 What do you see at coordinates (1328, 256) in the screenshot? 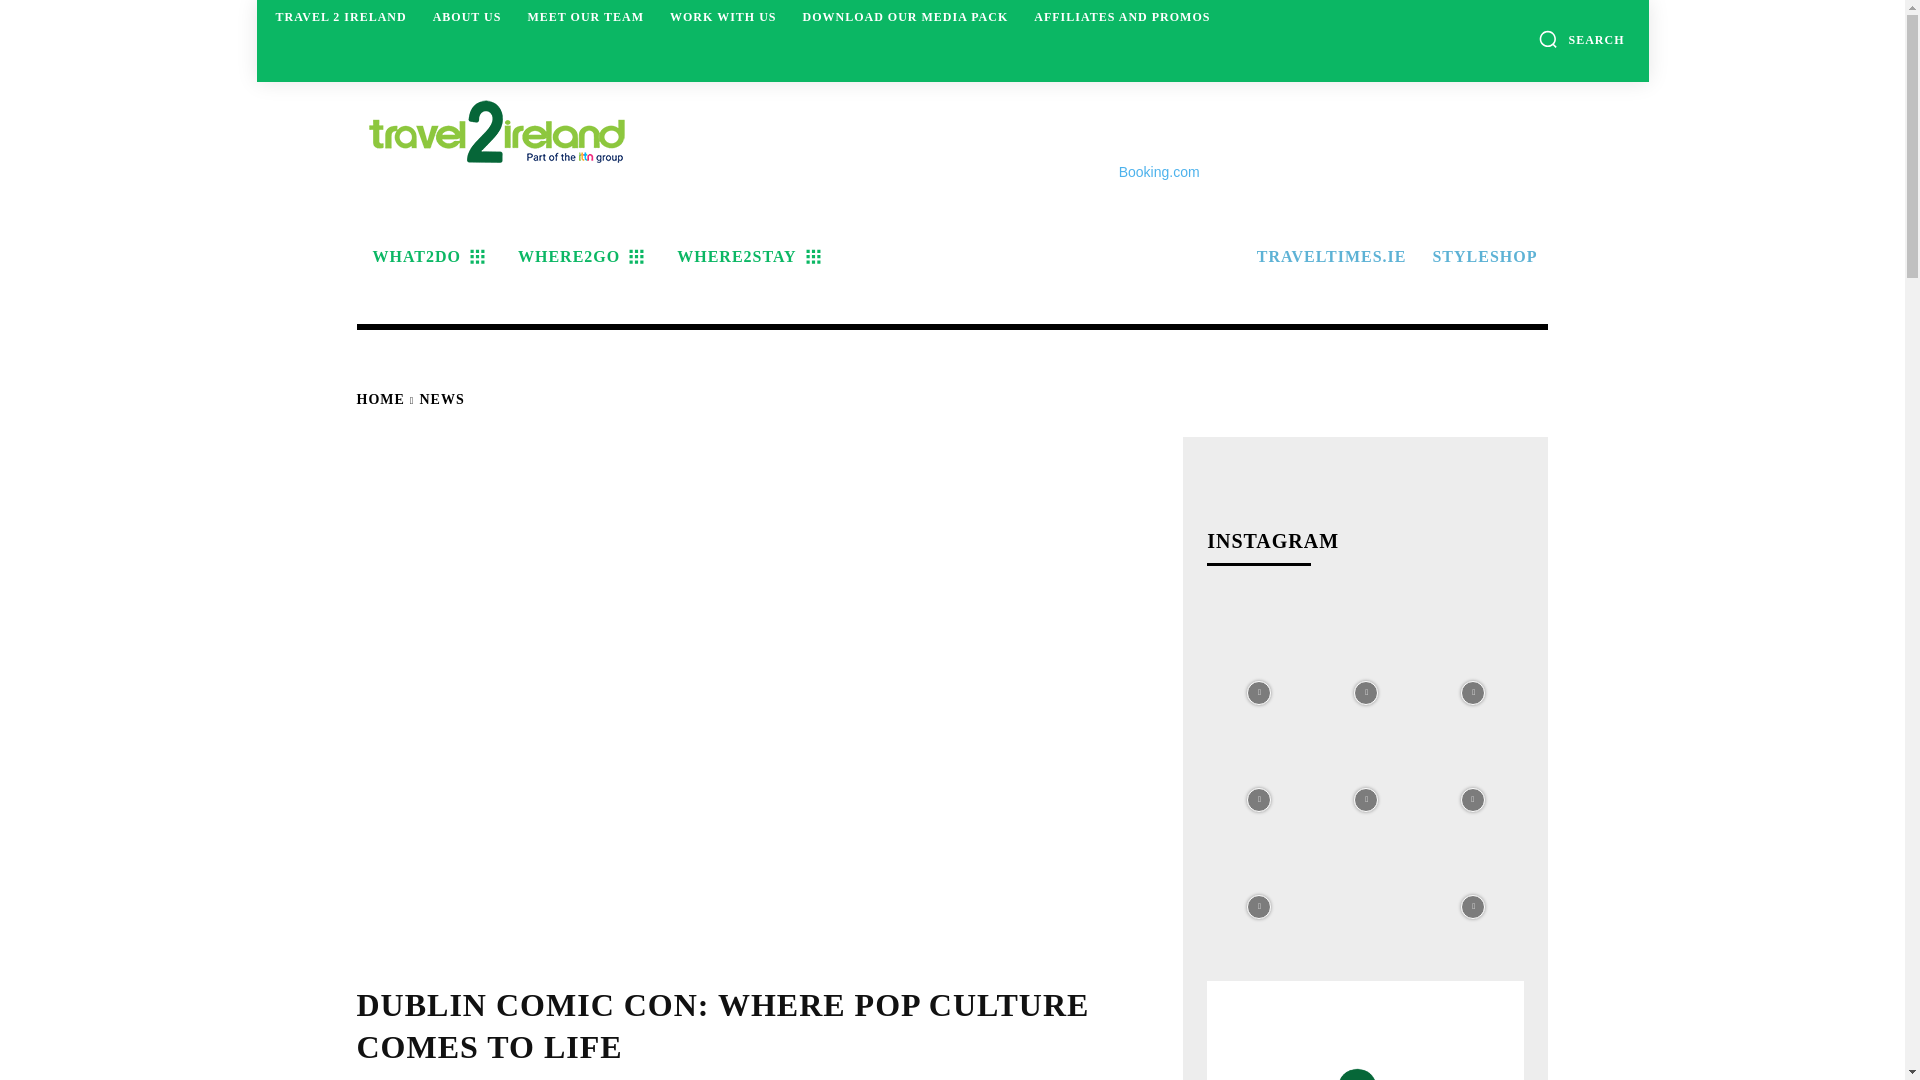
I see `TRAVELTIMES.IE` at bounding box center [1328, 256].